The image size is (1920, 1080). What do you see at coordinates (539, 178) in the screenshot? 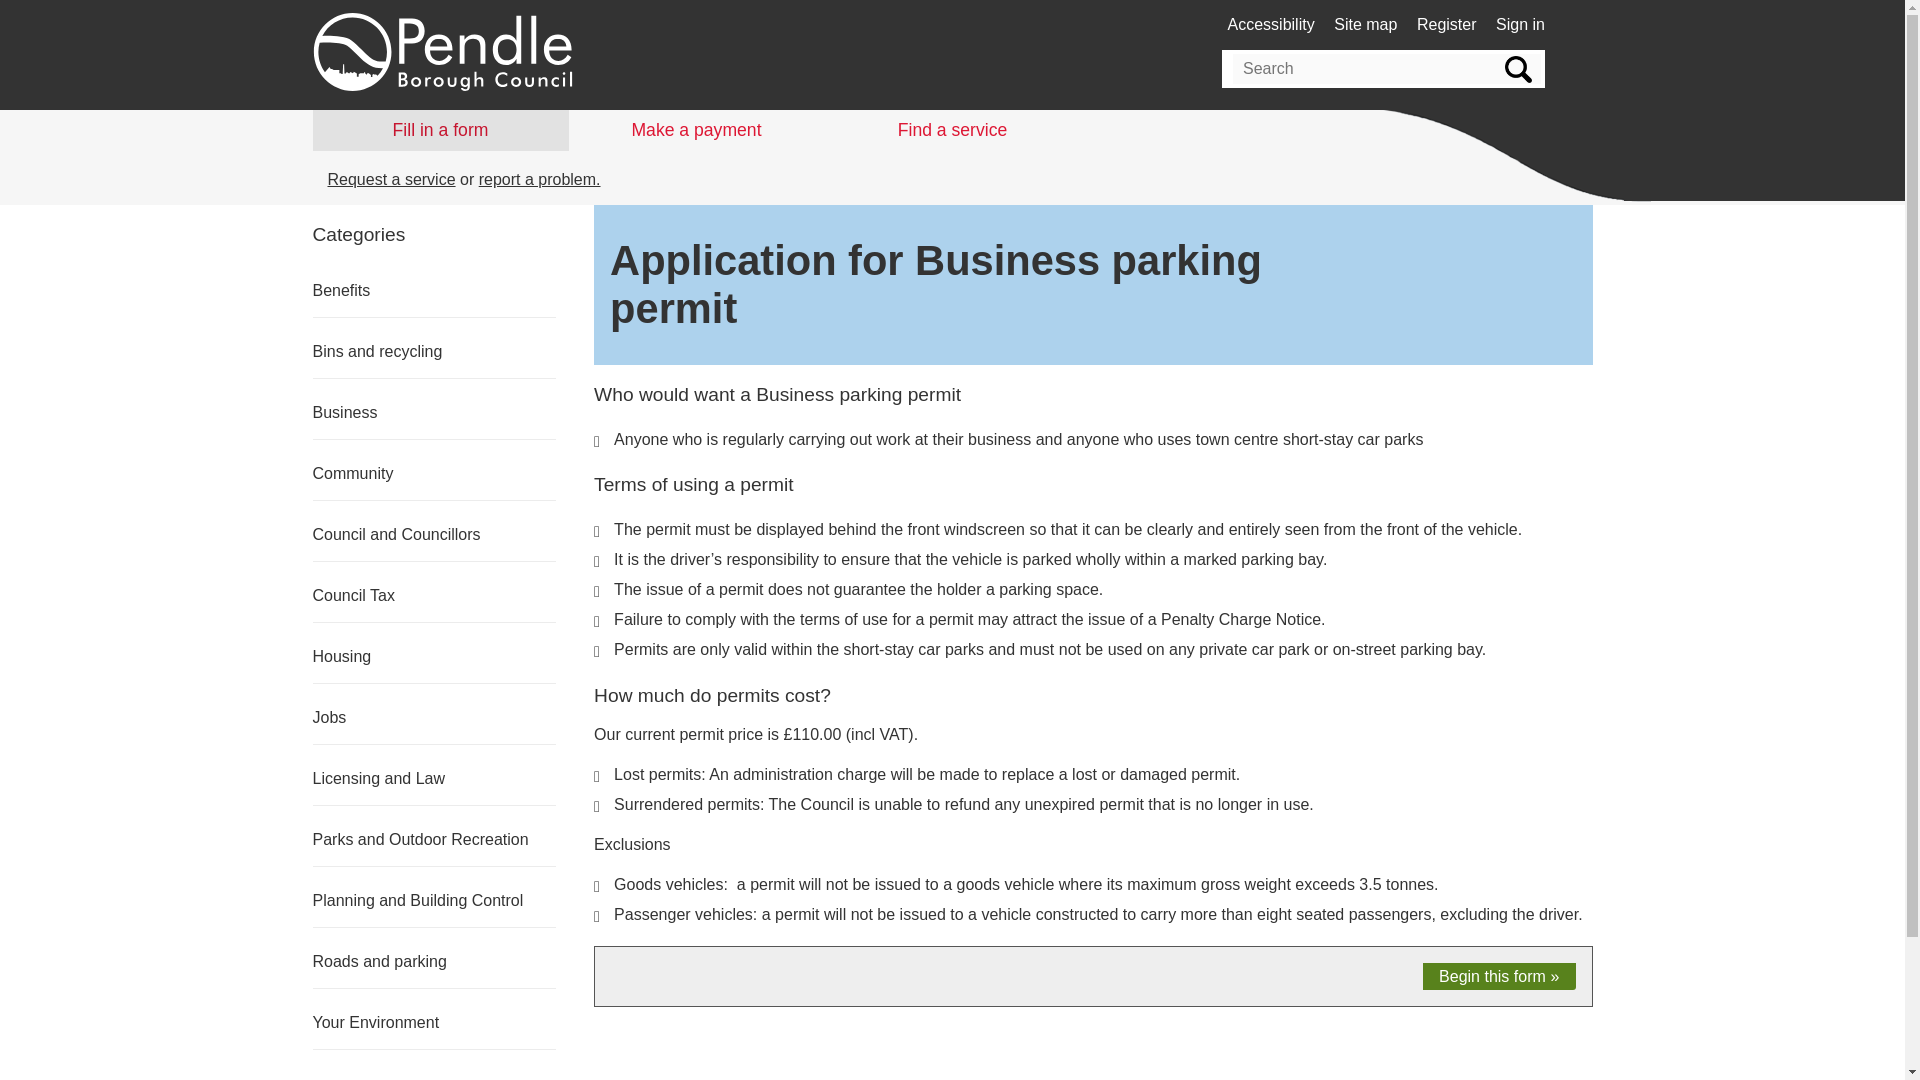
I see `report a problem.` at bounding box center [539, 178].